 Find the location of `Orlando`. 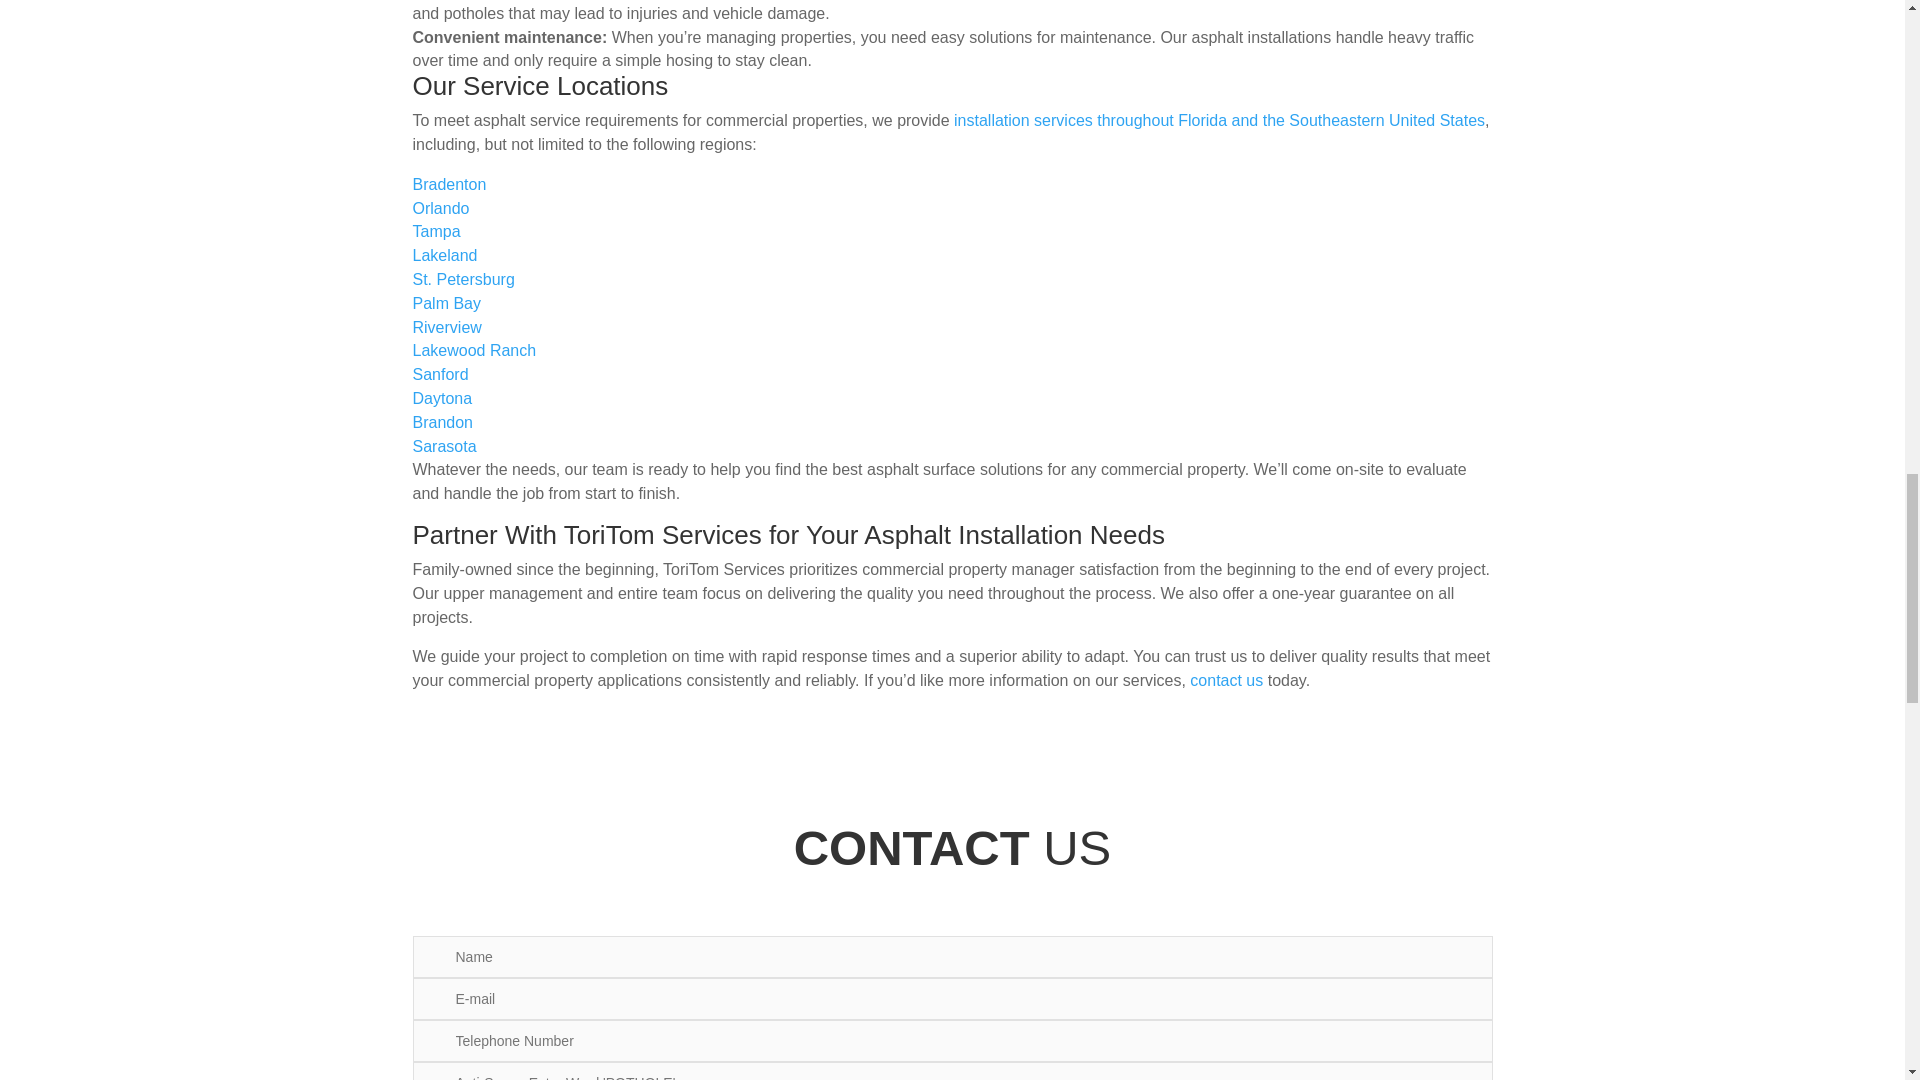

Orlando is located at coordinates (440, 208).